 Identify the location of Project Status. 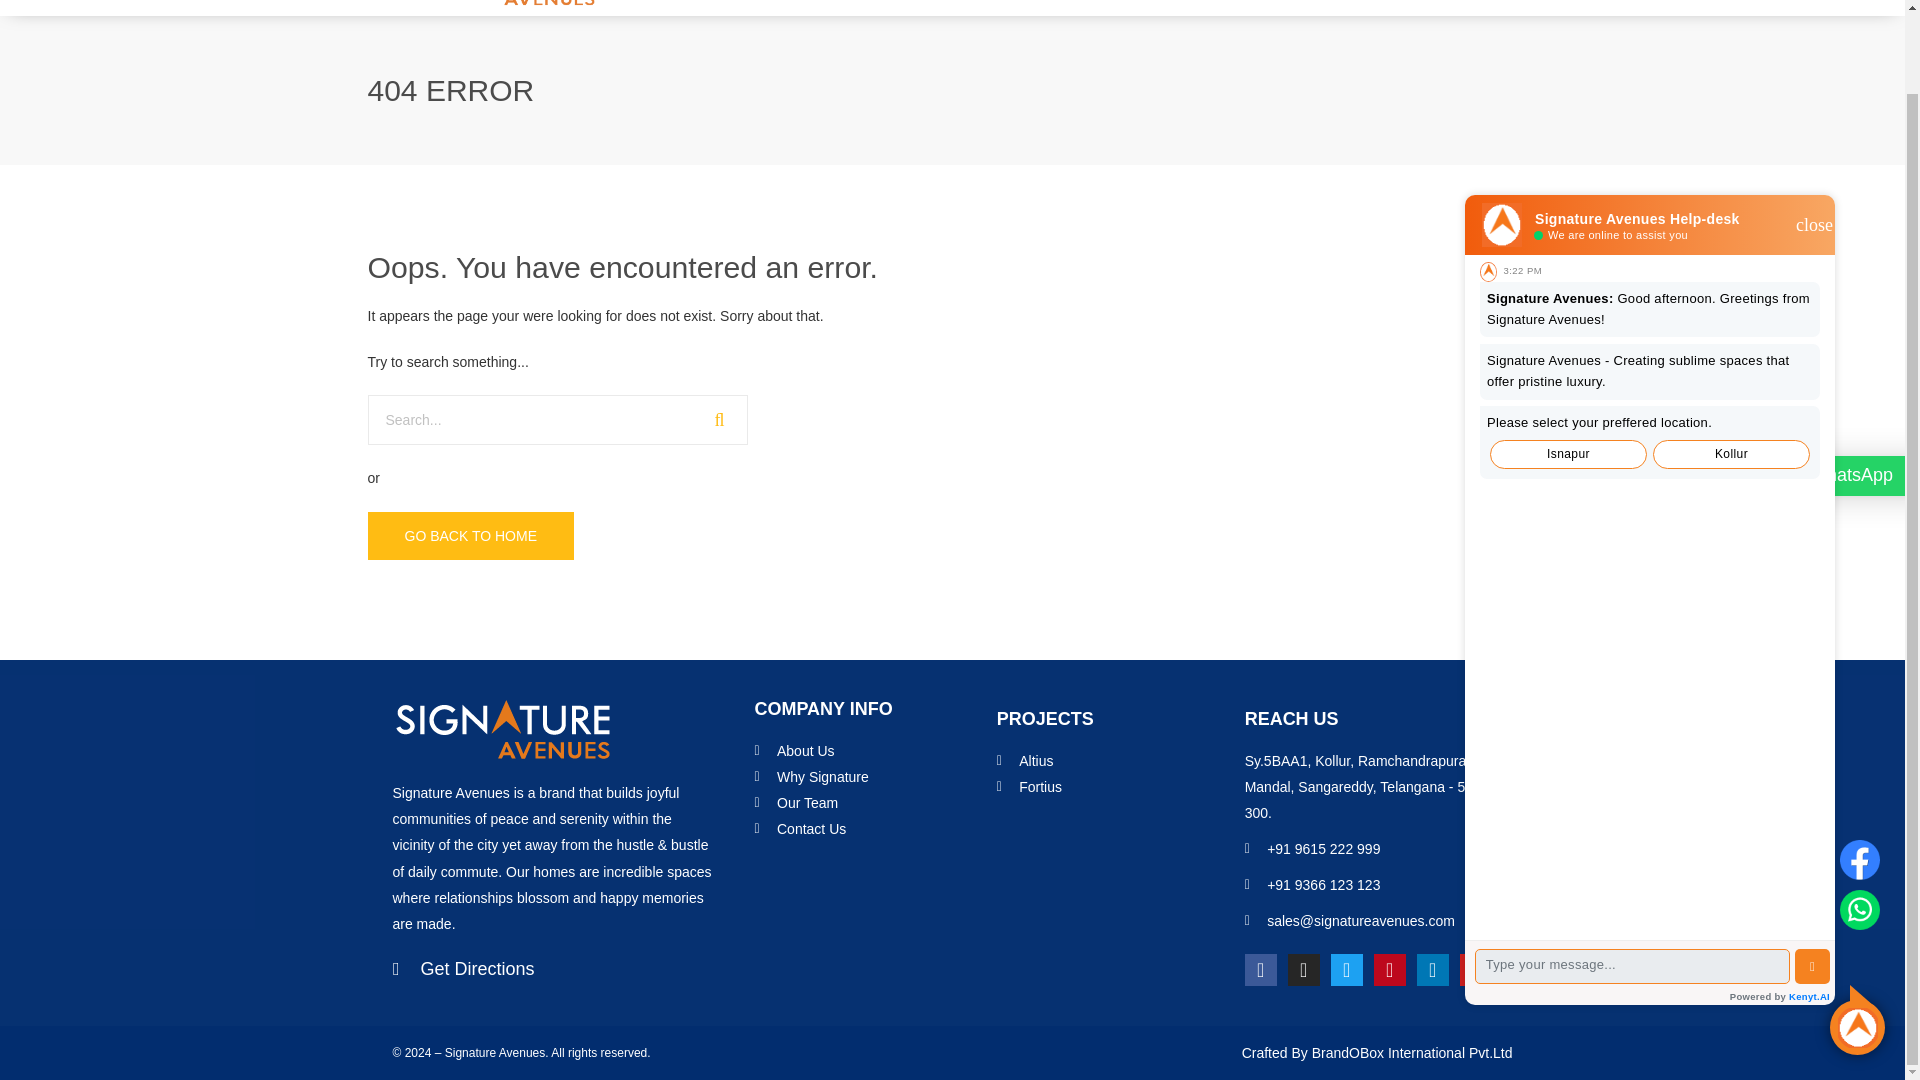
(1222, 2).